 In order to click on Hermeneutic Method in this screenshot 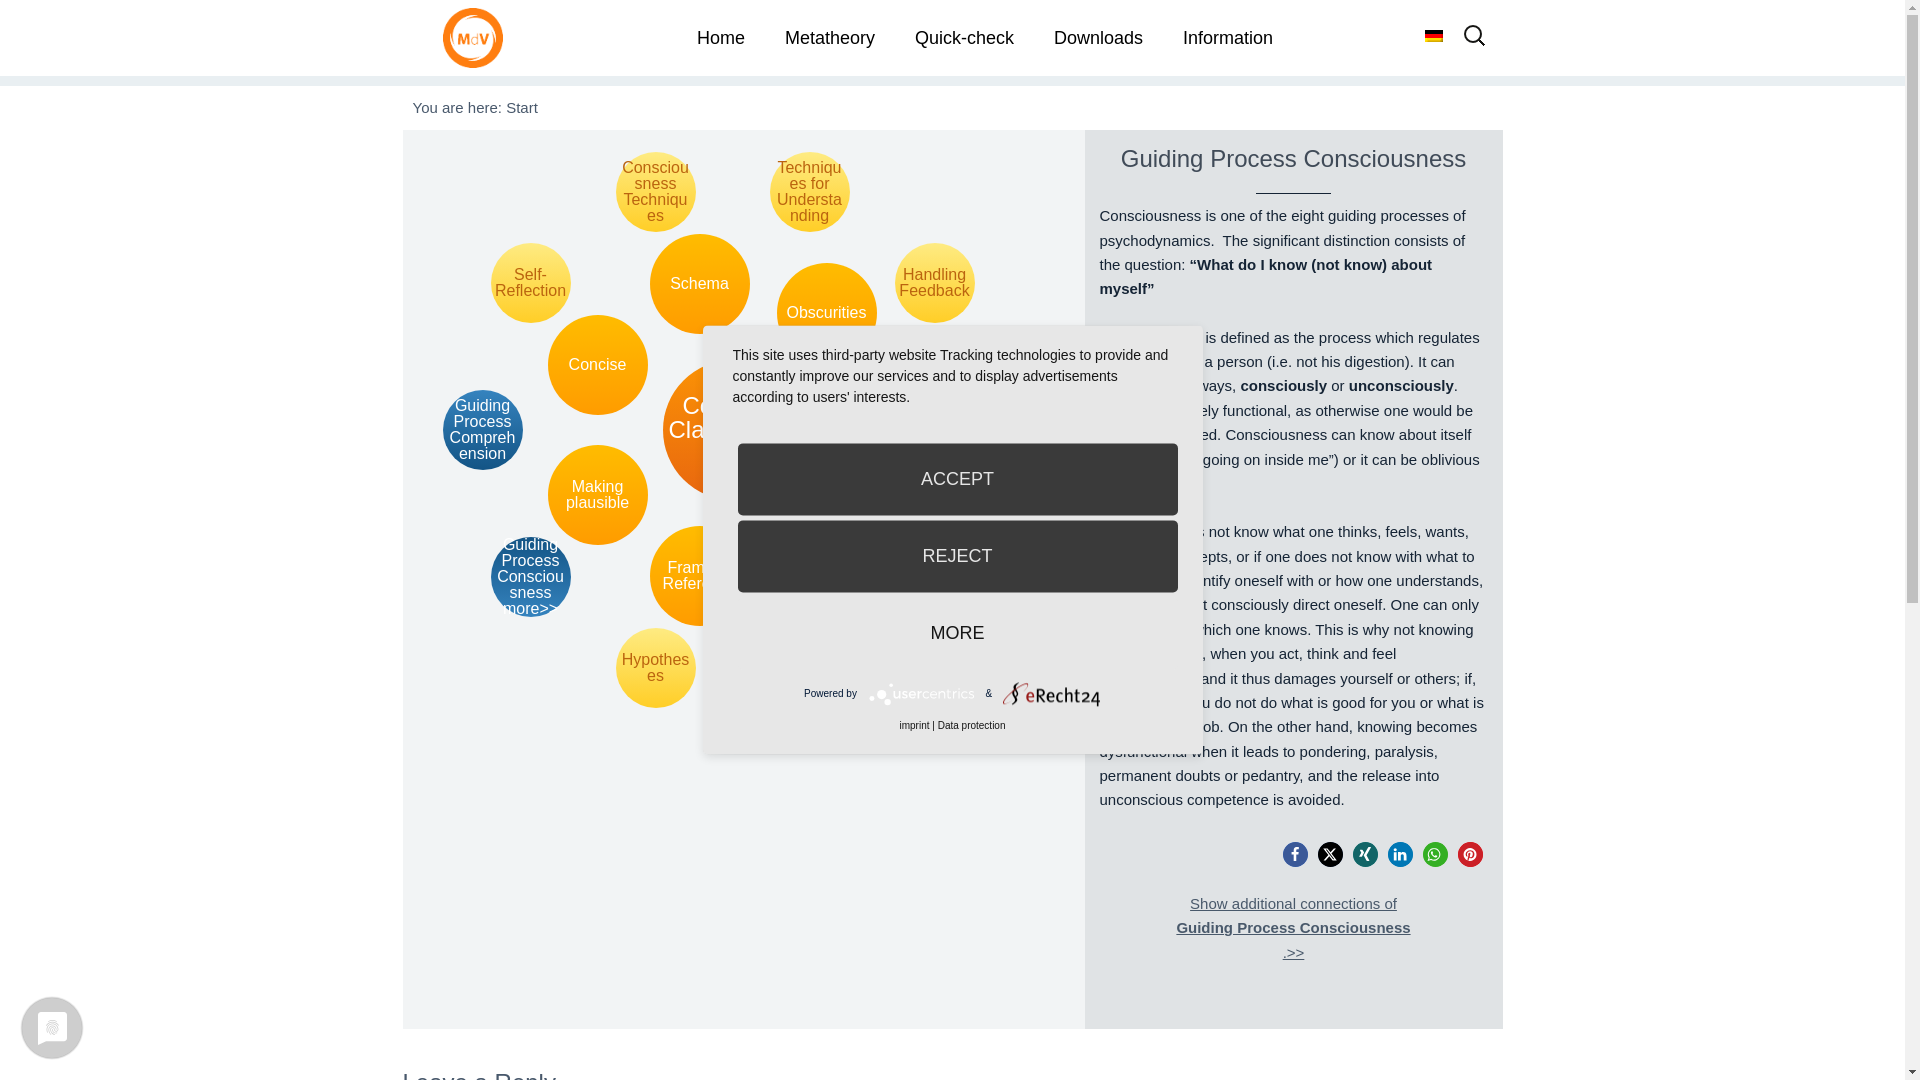, I will do `click(810, 668)`.